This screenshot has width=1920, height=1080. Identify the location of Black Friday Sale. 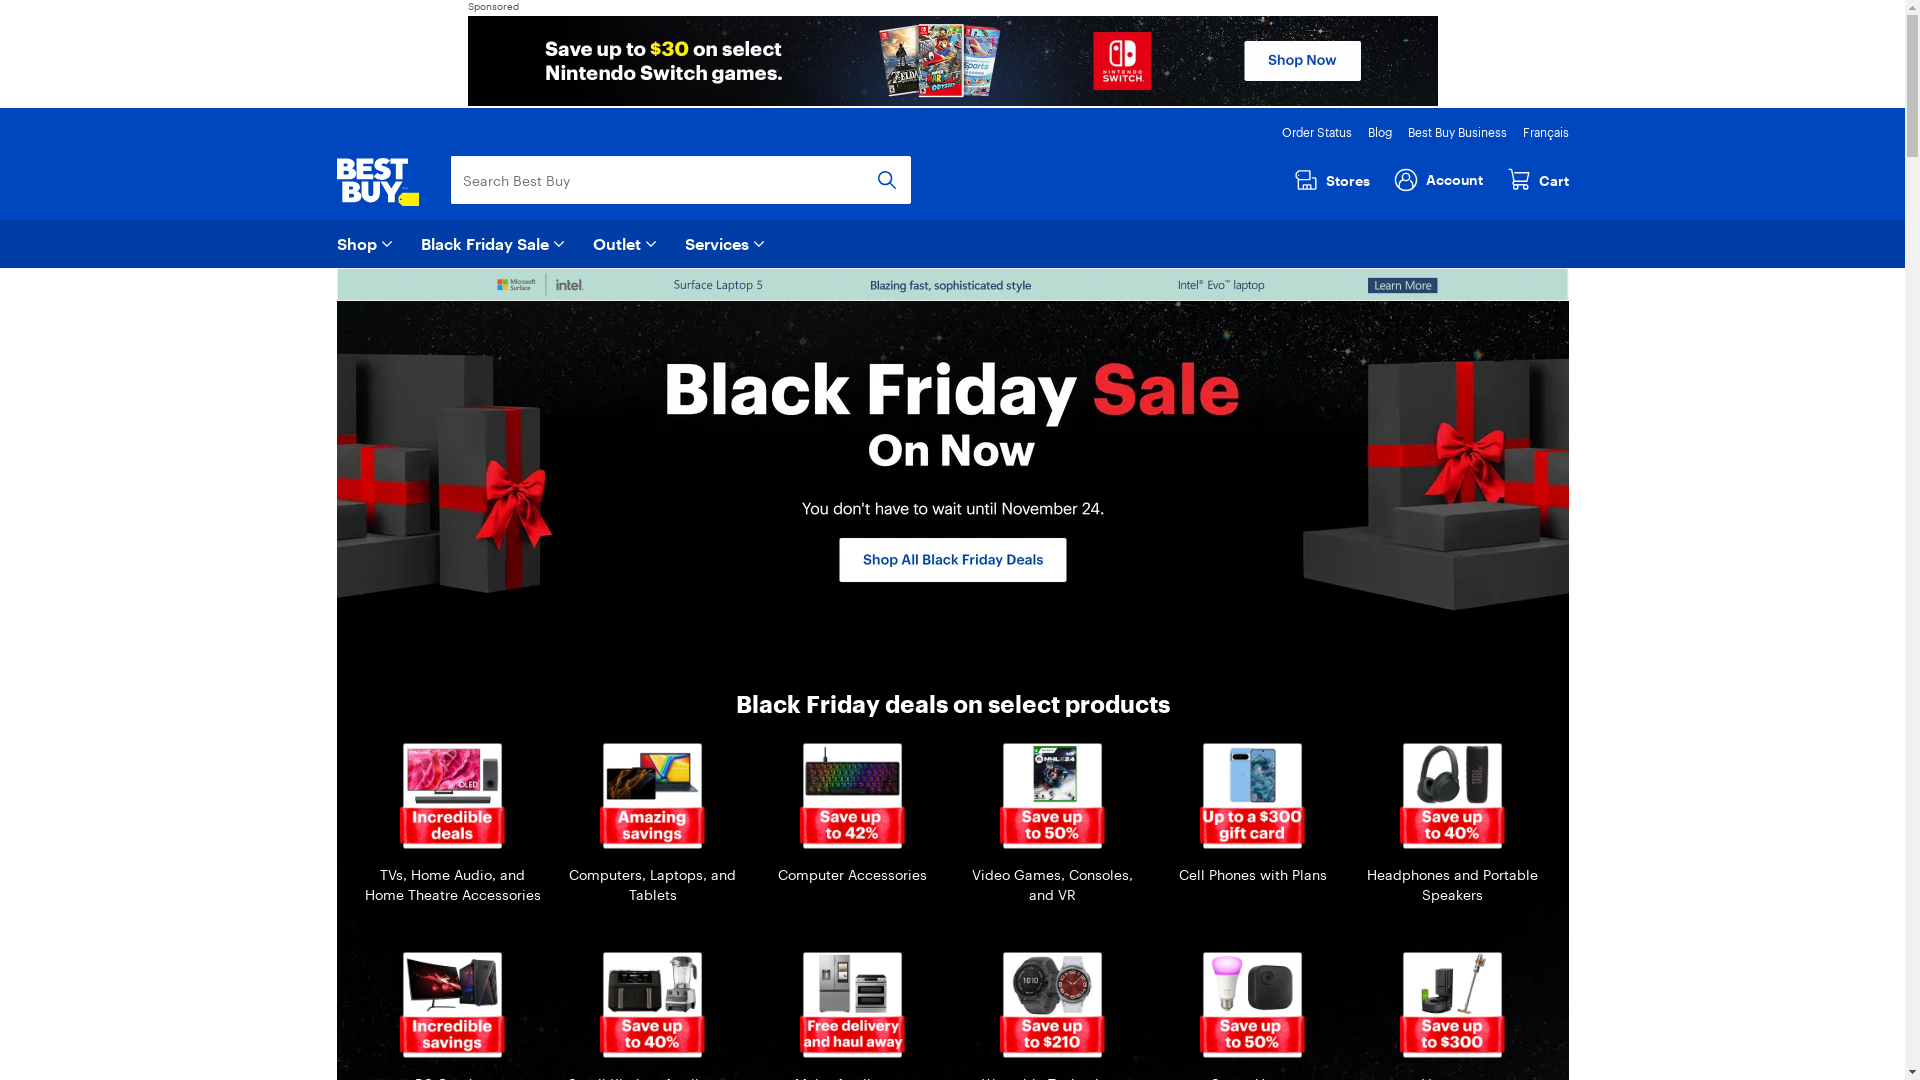
(494, 244).